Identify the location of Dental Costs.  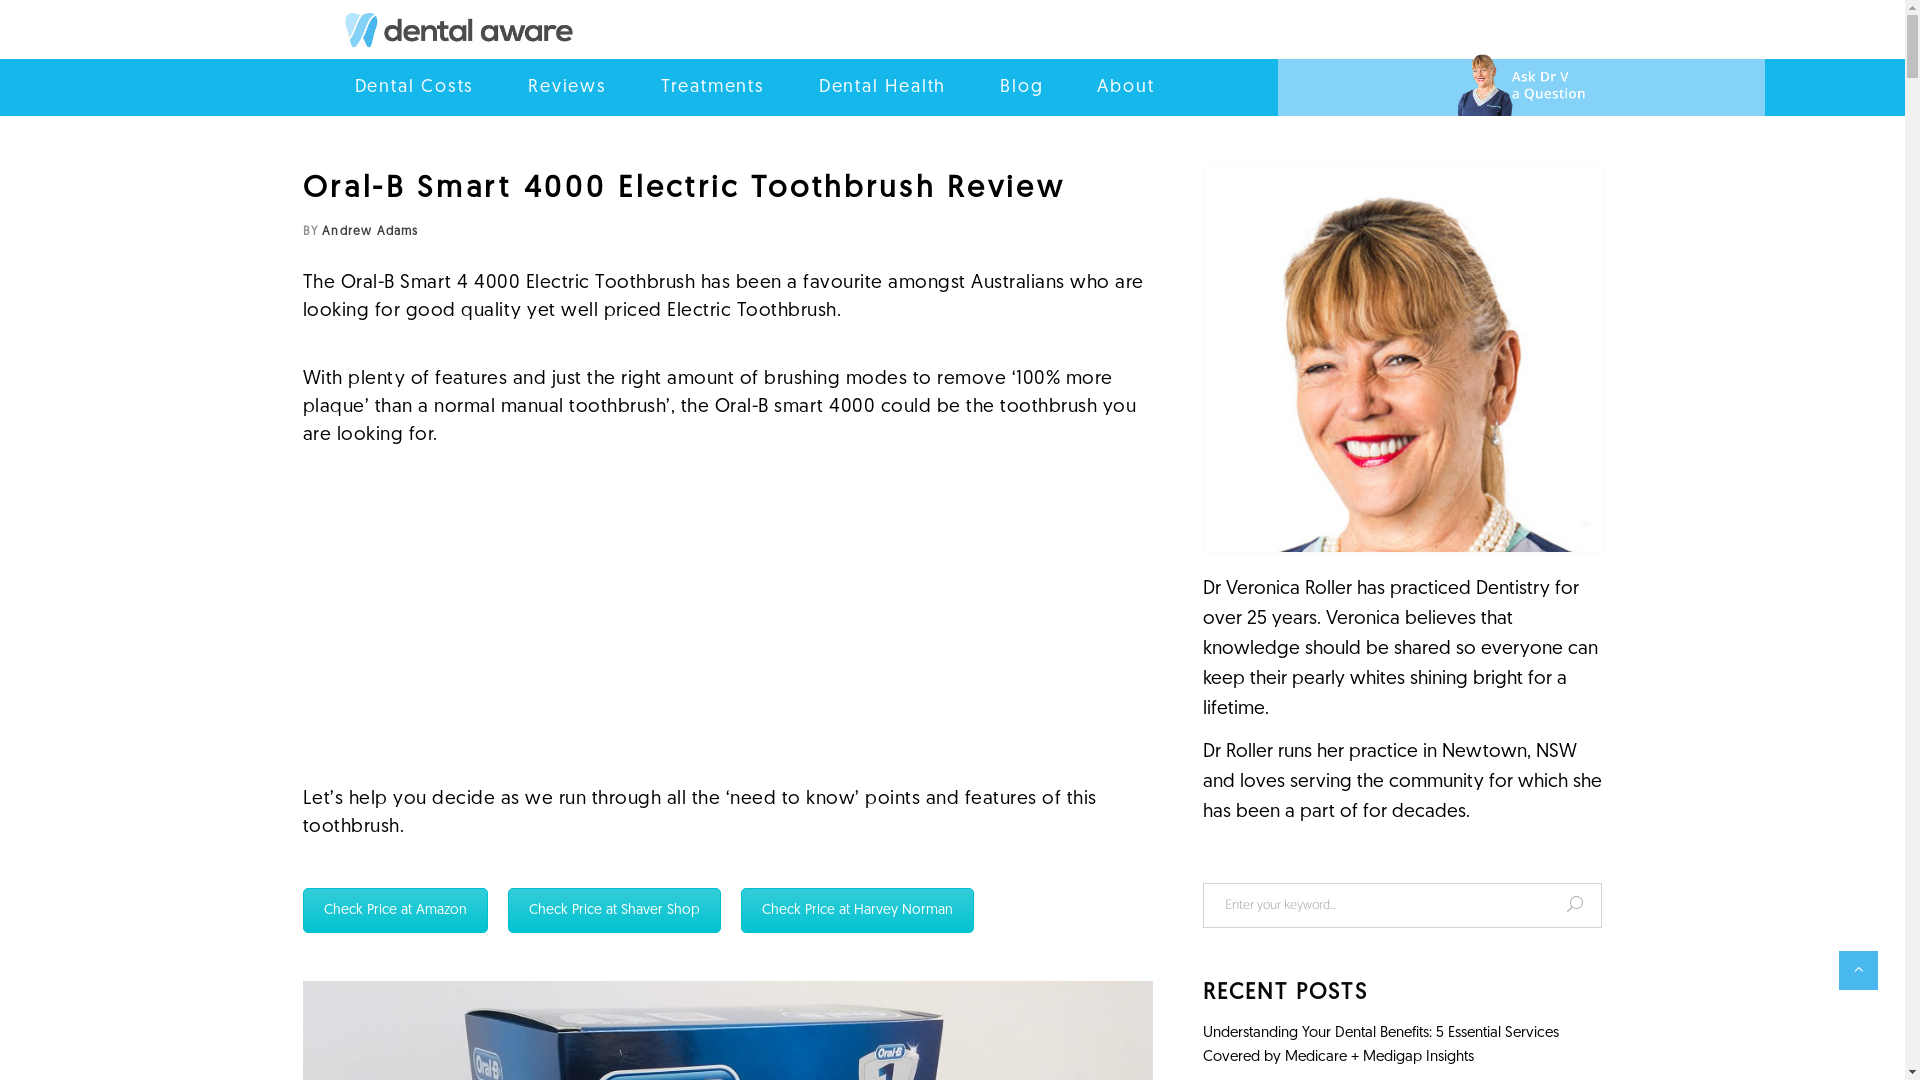
(414, 88).